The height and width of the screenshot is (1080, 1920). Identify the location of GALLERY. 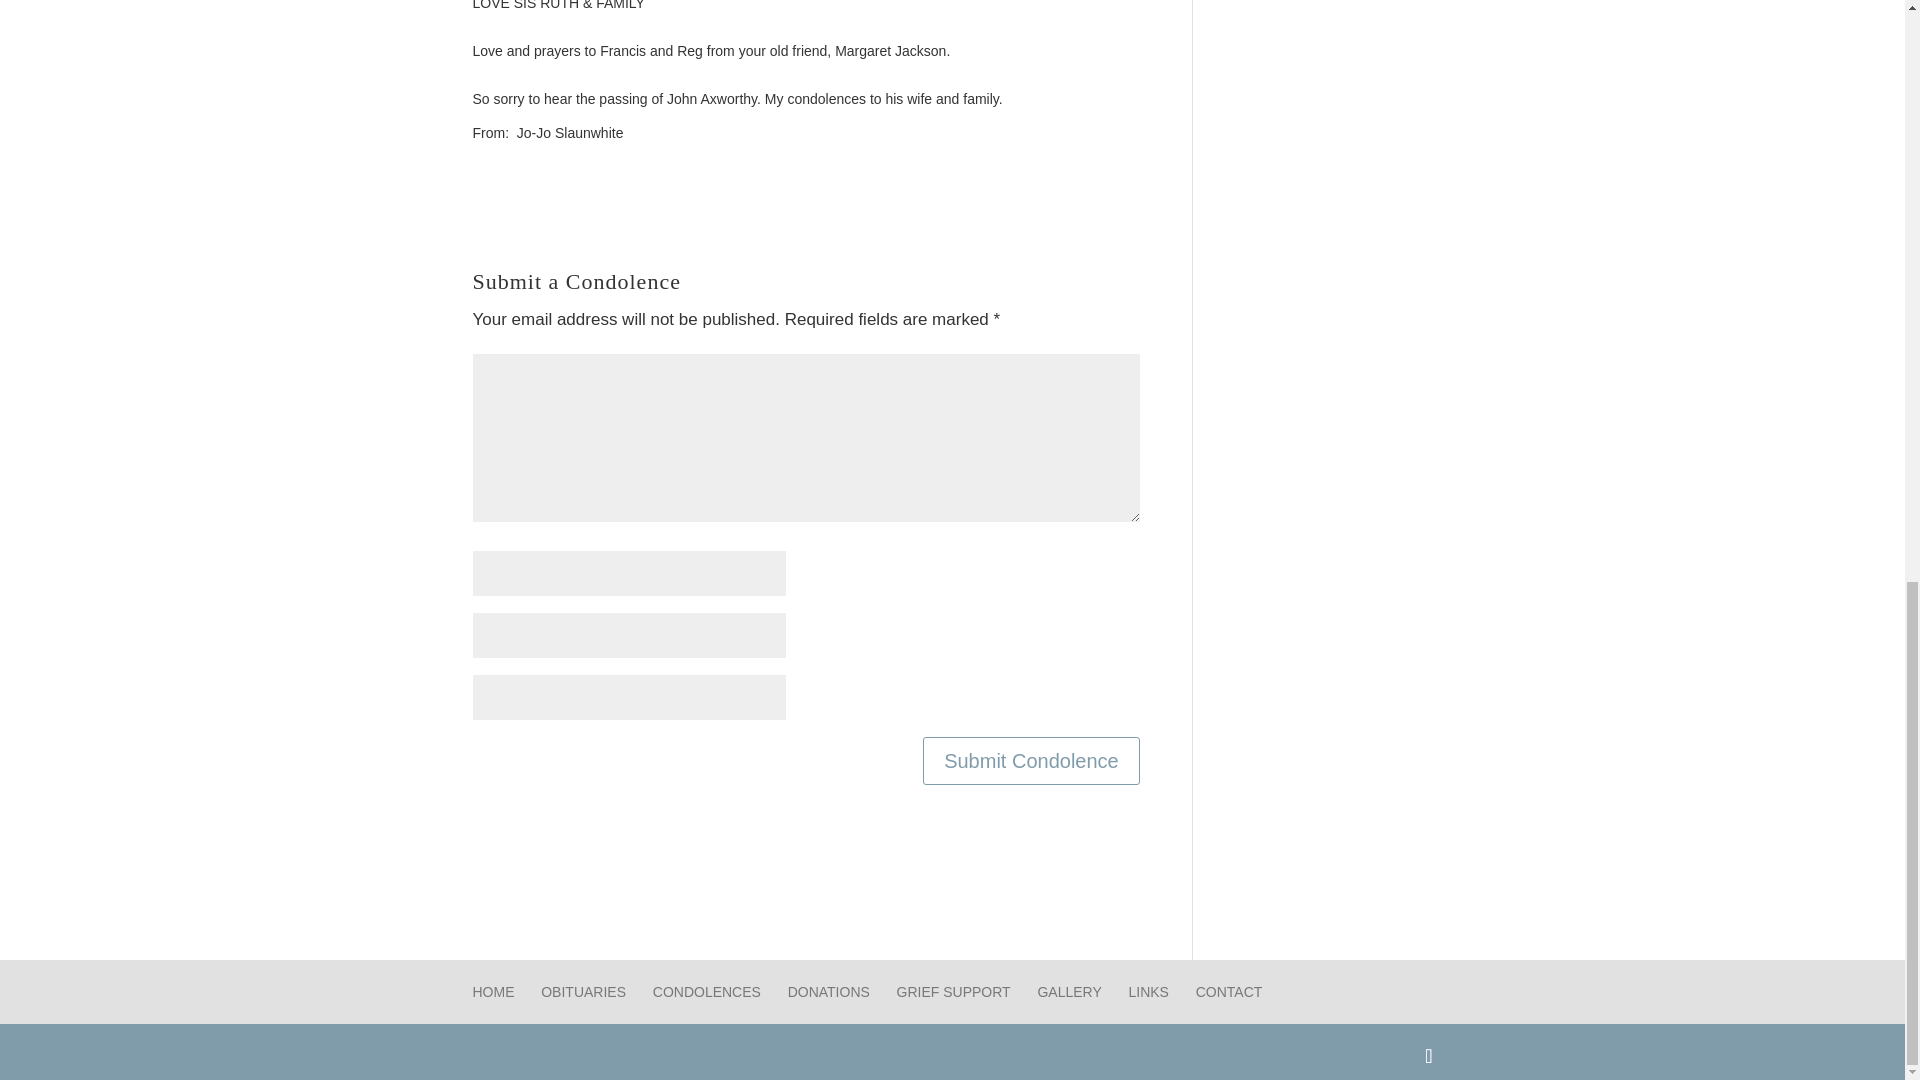
(1068, 992).